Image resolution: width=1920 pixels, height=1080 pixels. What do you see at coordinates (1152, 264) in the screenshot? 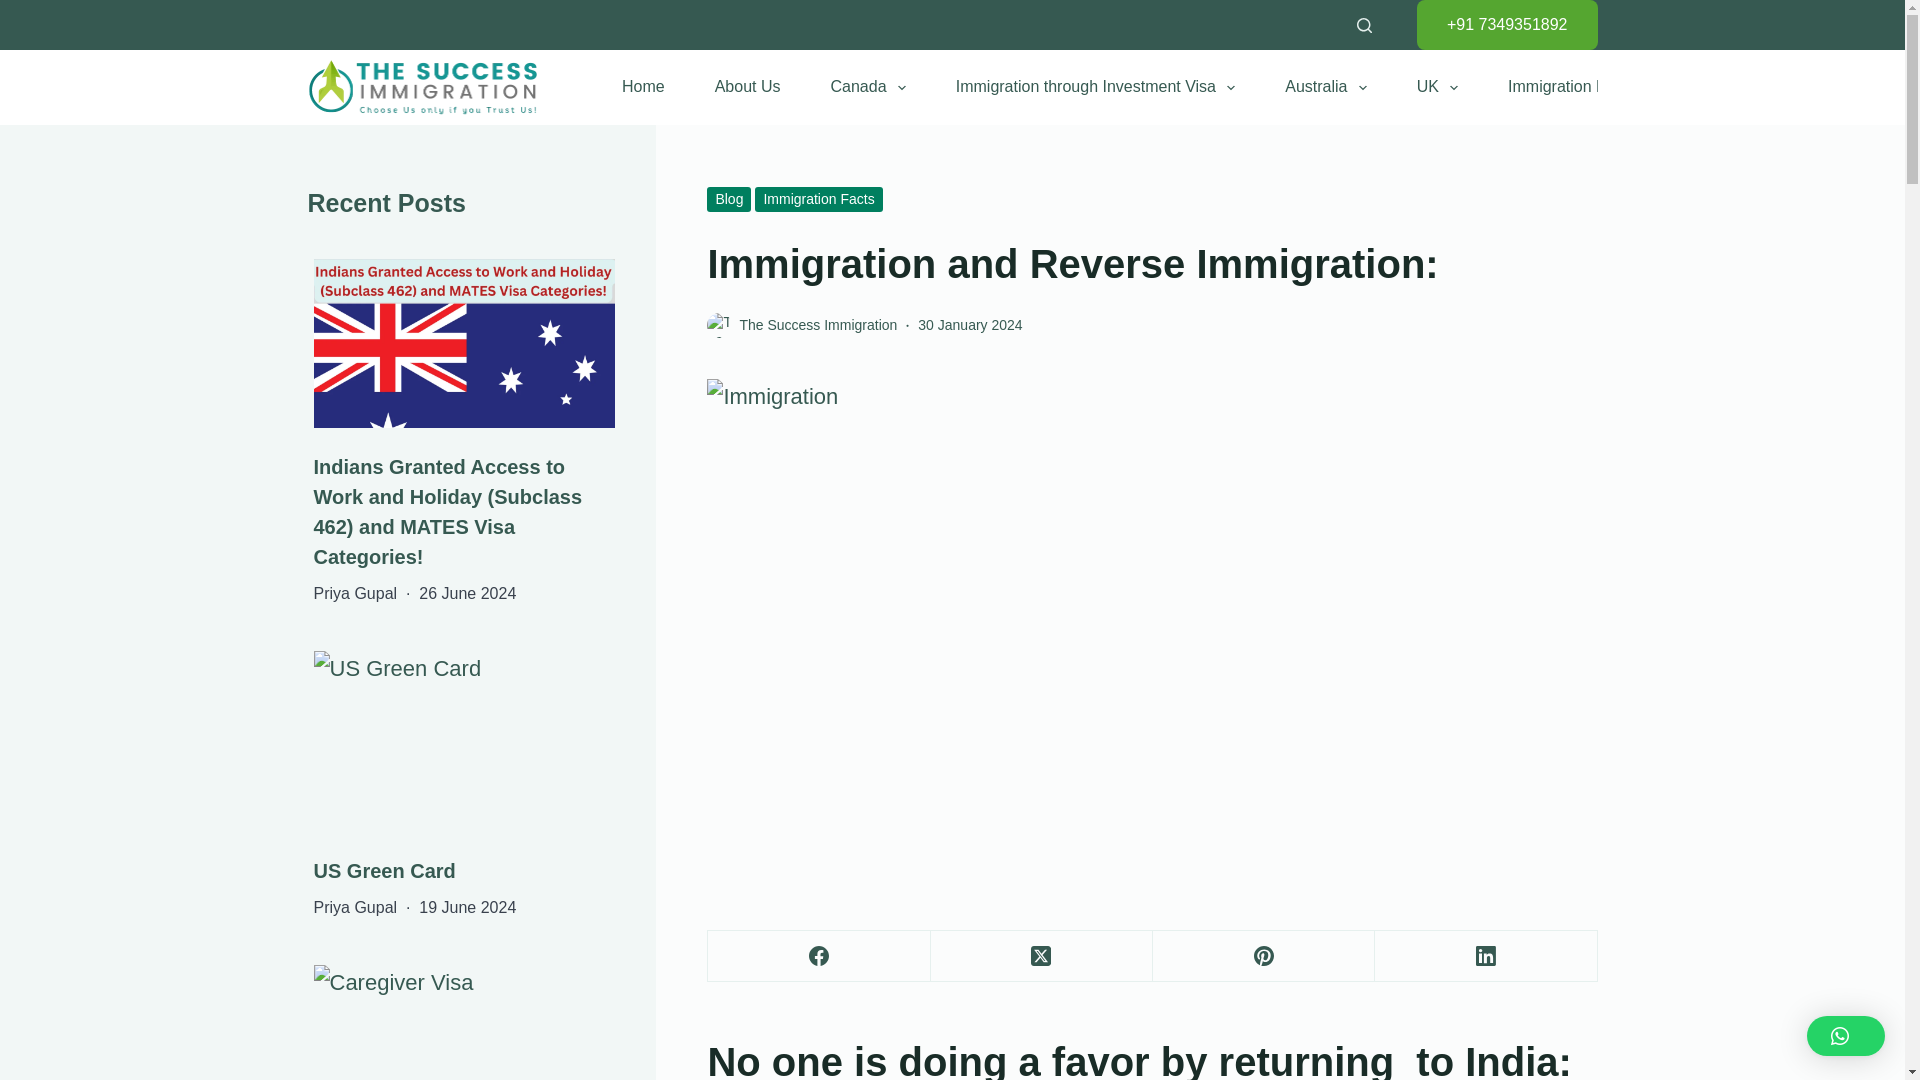
I see `Immigration and Reverse Immigration:` at bounding box center [1152, 264].